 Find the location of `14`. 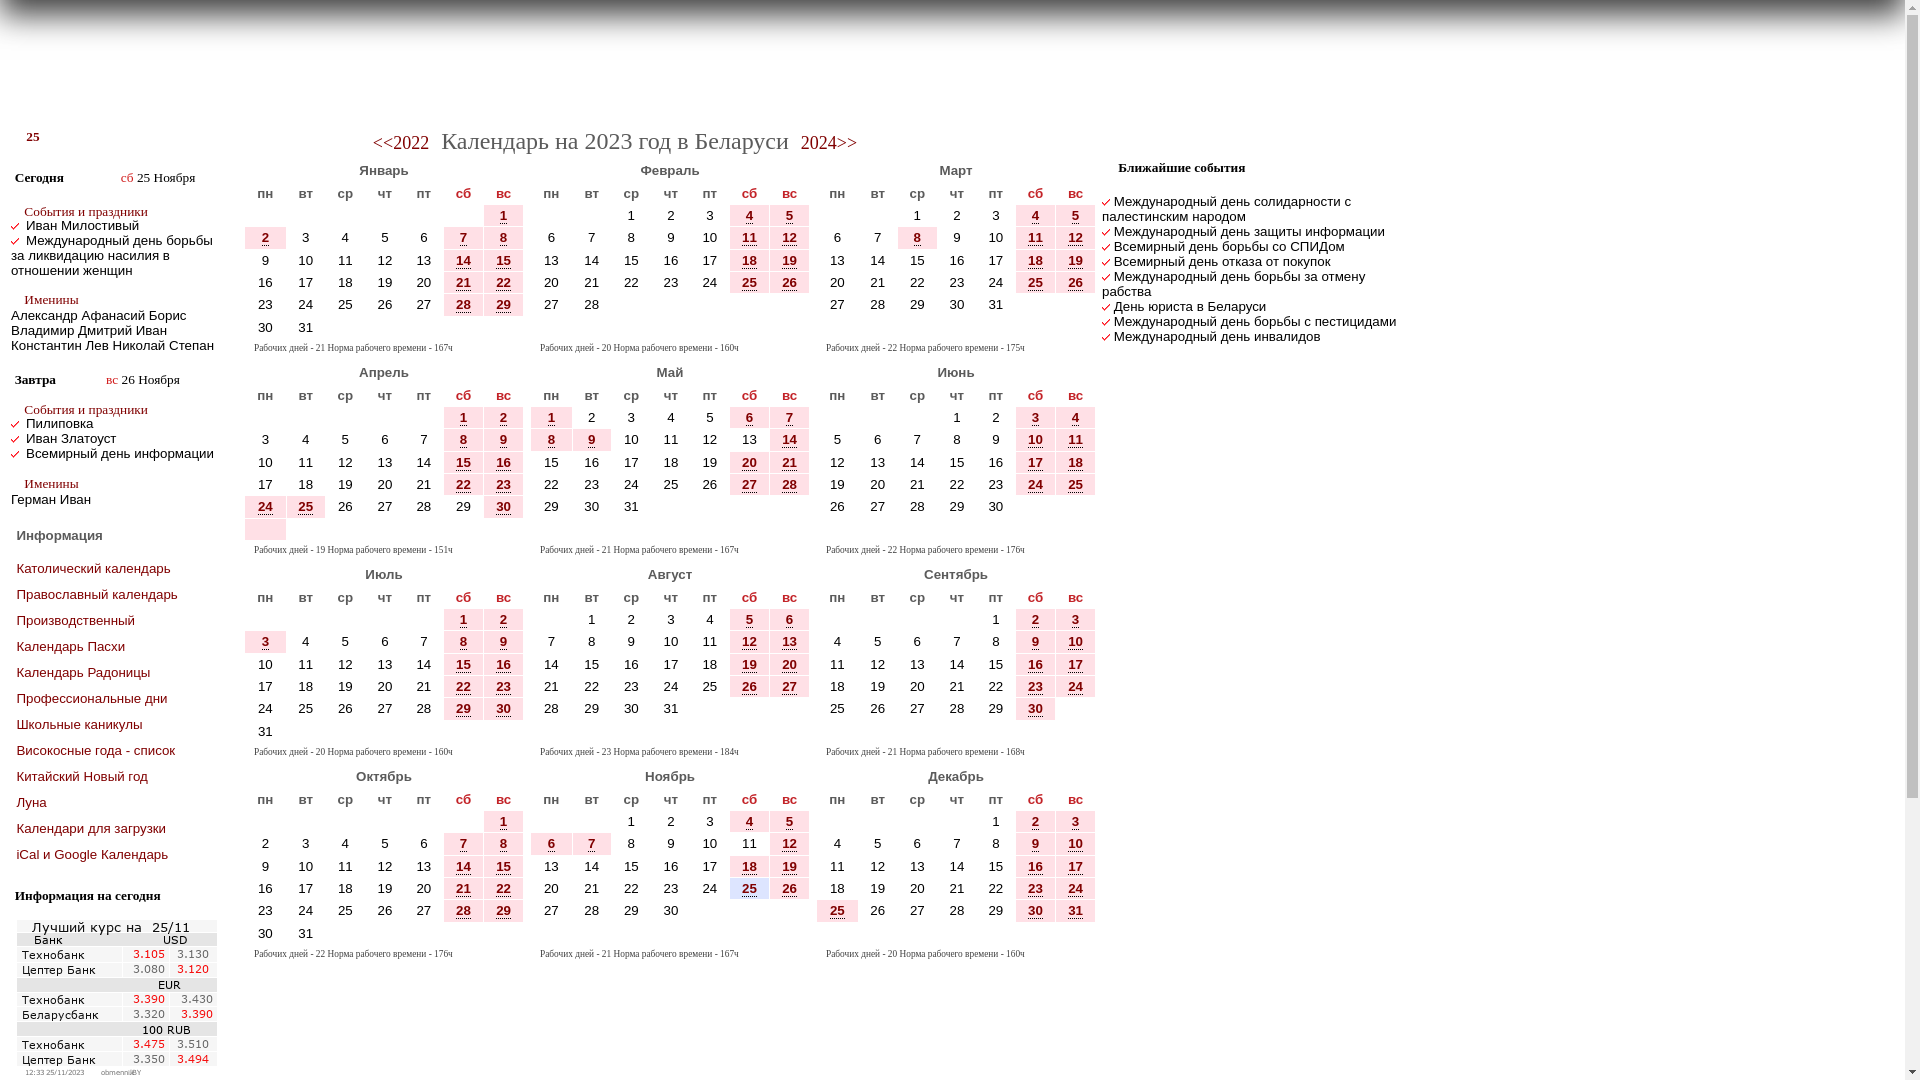

14 is located at coordinates (957, 664).